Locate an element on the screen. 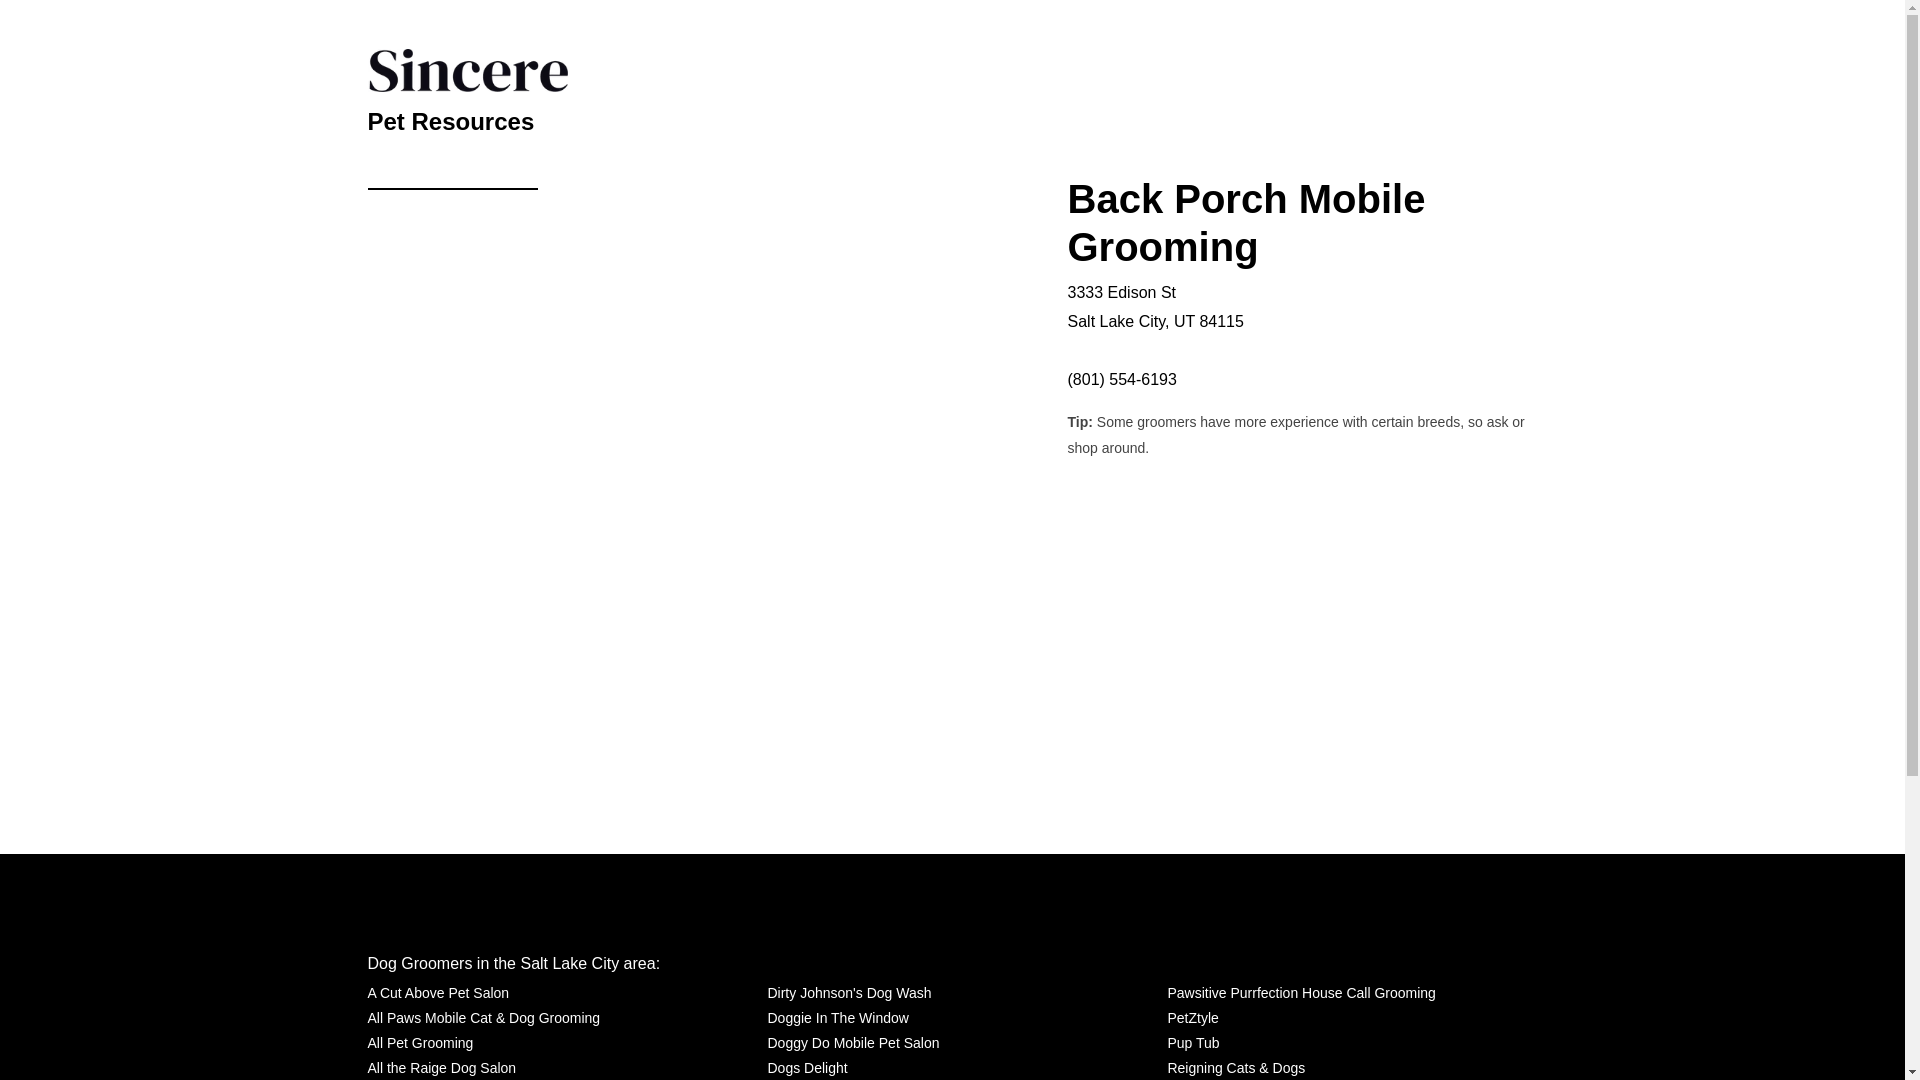 The width and height of the screenshot is (1920, 1080). Pup Tub is located at coordinates (1193, 1044).